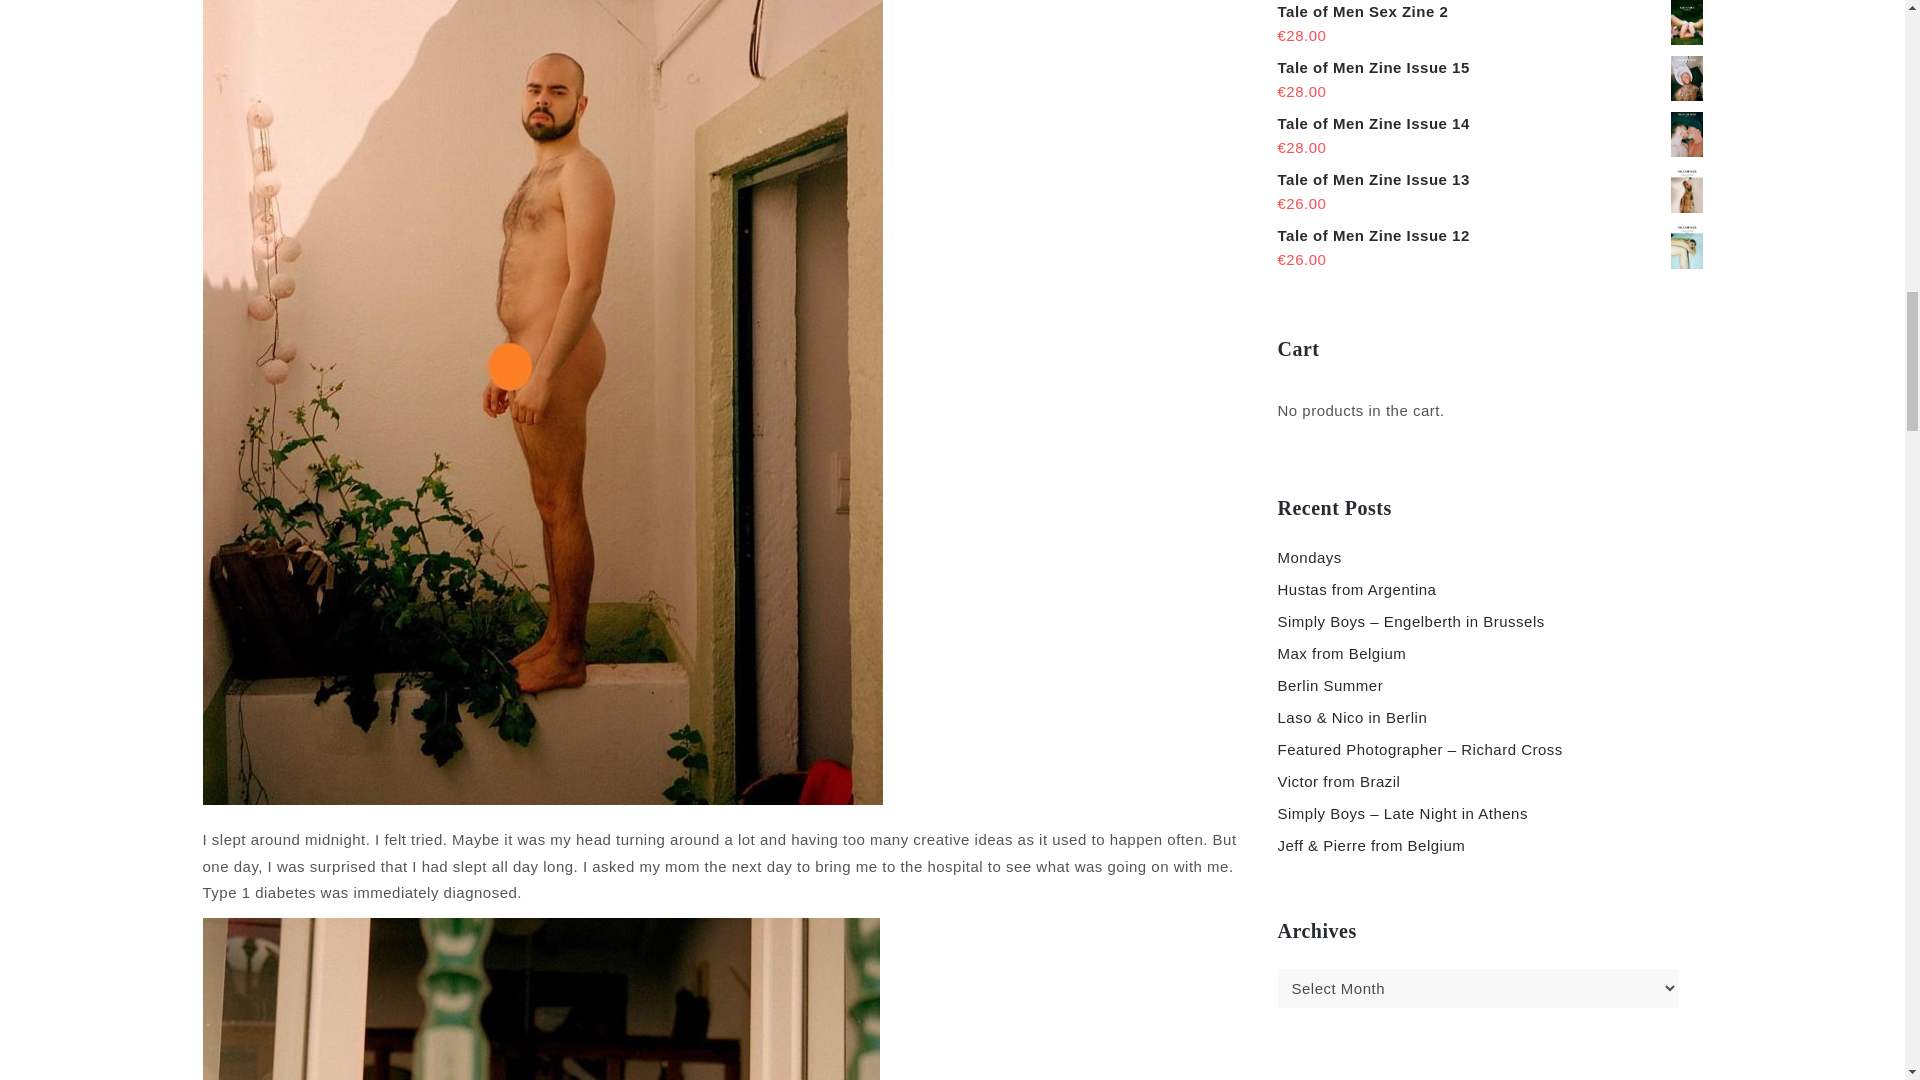 Image resolution: width=1920 pixels, height=1080 pixels. Describe the element at coordinates (1490, 180) in the screenshot. I see `Tale of Men Zine Issue 13` at that location.